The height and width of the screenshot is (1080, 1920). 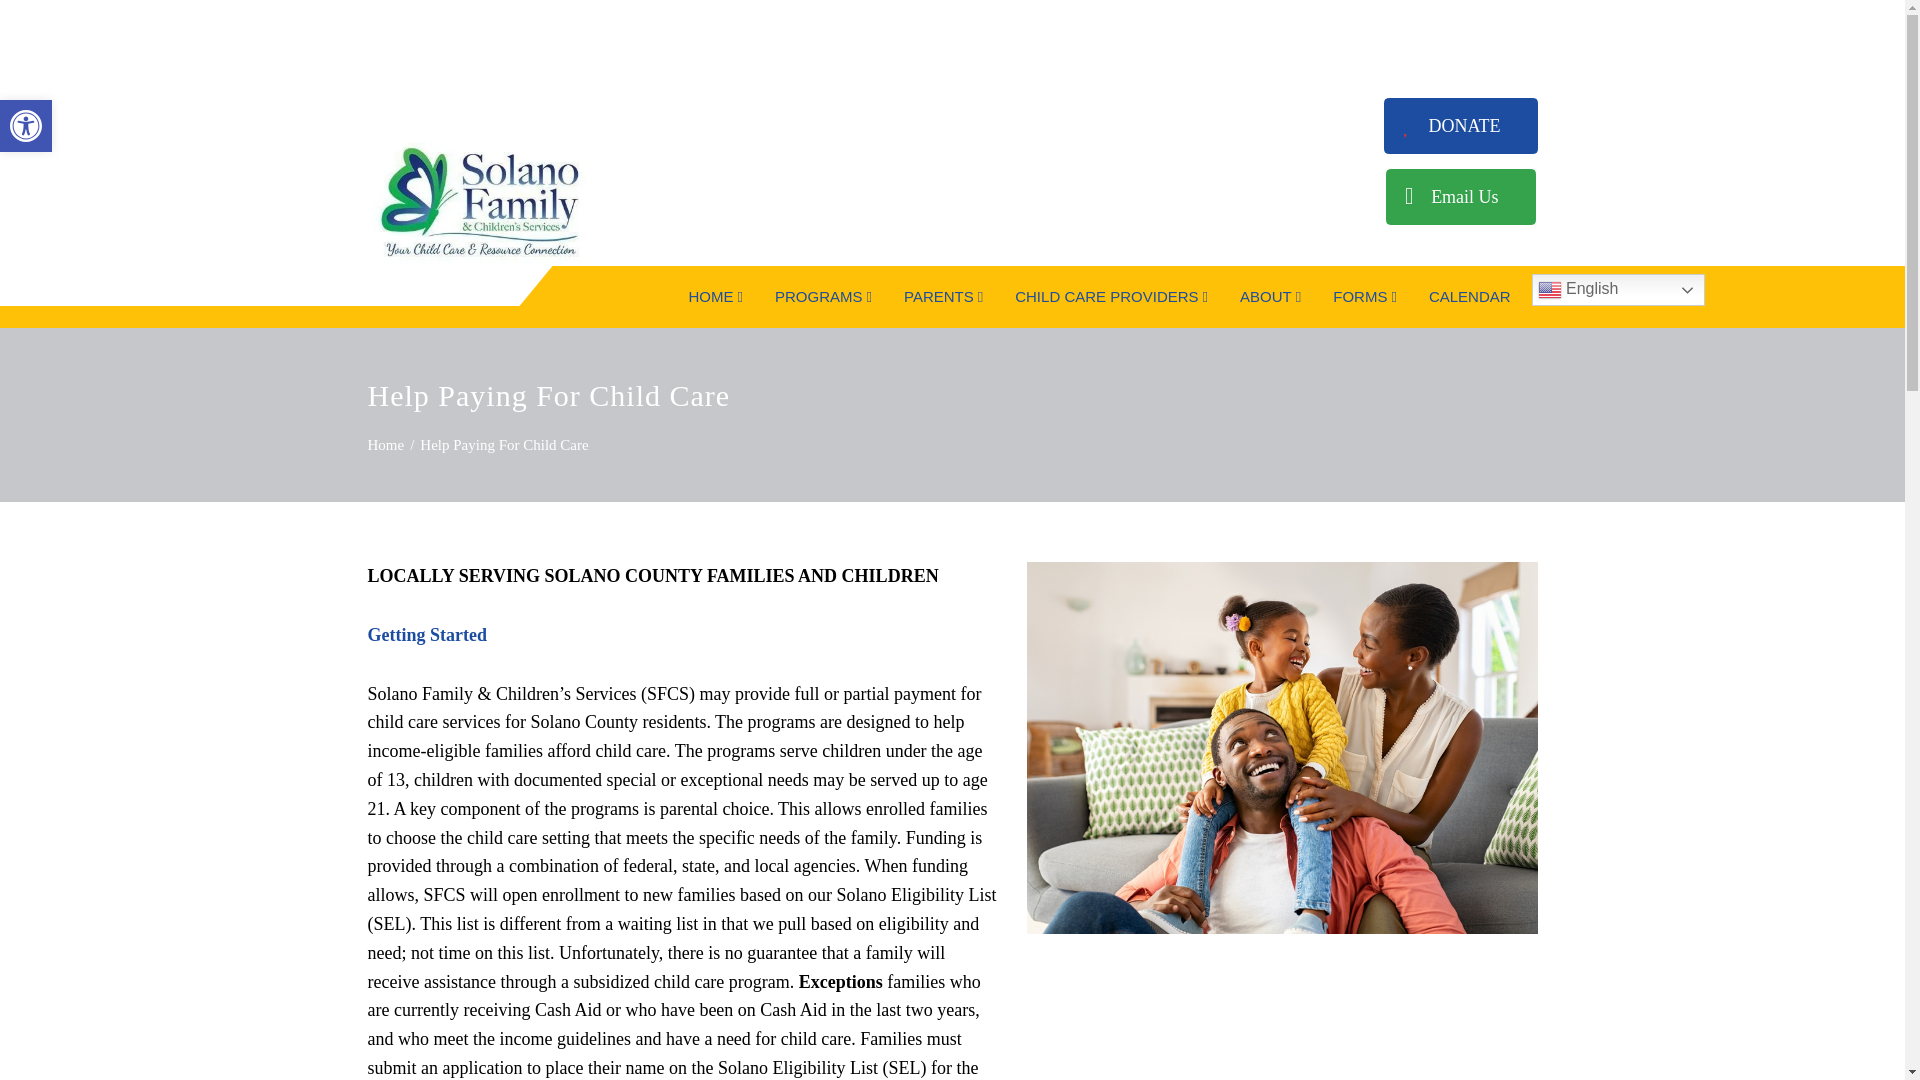 What do you see at coordinates (26, 126) in the screenshot?
I see `HOME` at bounding box center [26, 126].